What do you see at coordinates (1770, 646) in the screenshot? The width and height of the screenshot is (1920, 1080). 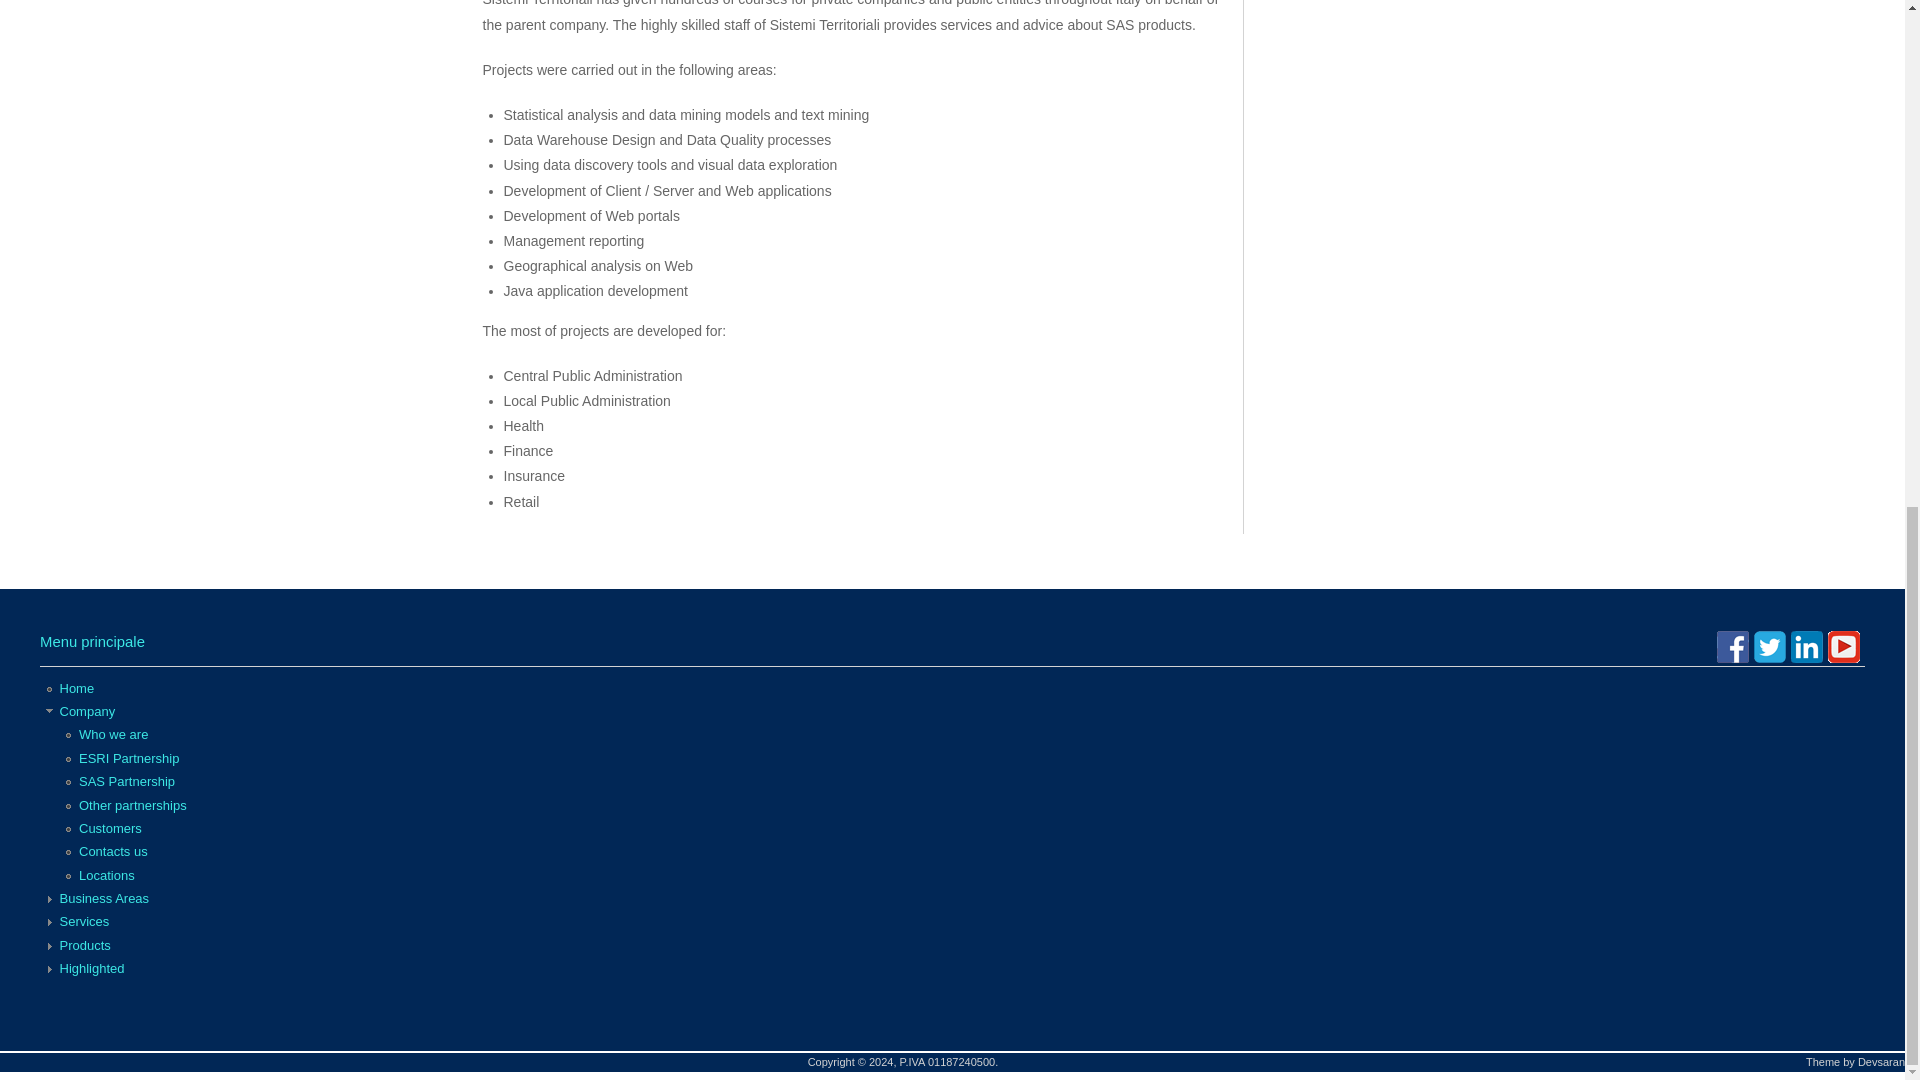 I see ` su Twitter` at bounding box center [1770, 646].